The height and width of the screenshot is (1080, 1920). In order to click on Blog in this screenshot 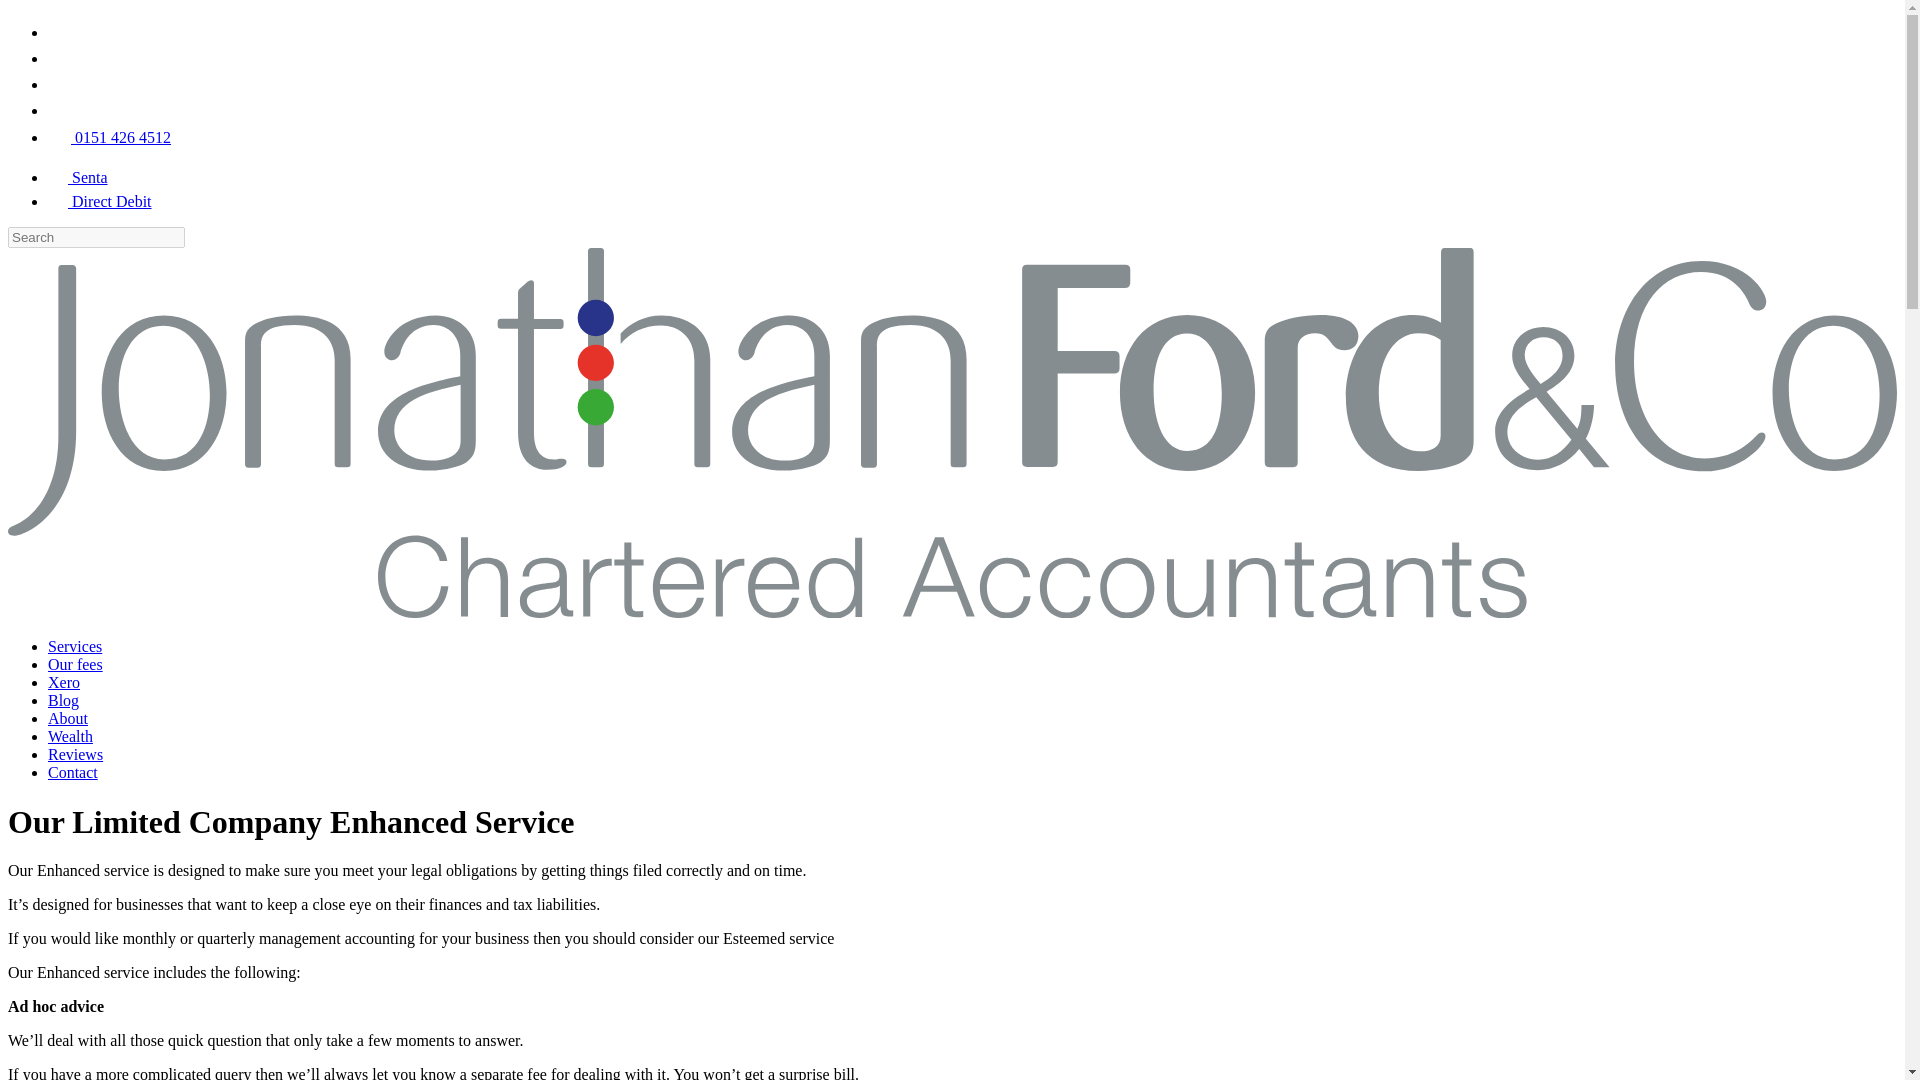, I will do `click(63, 700)`.